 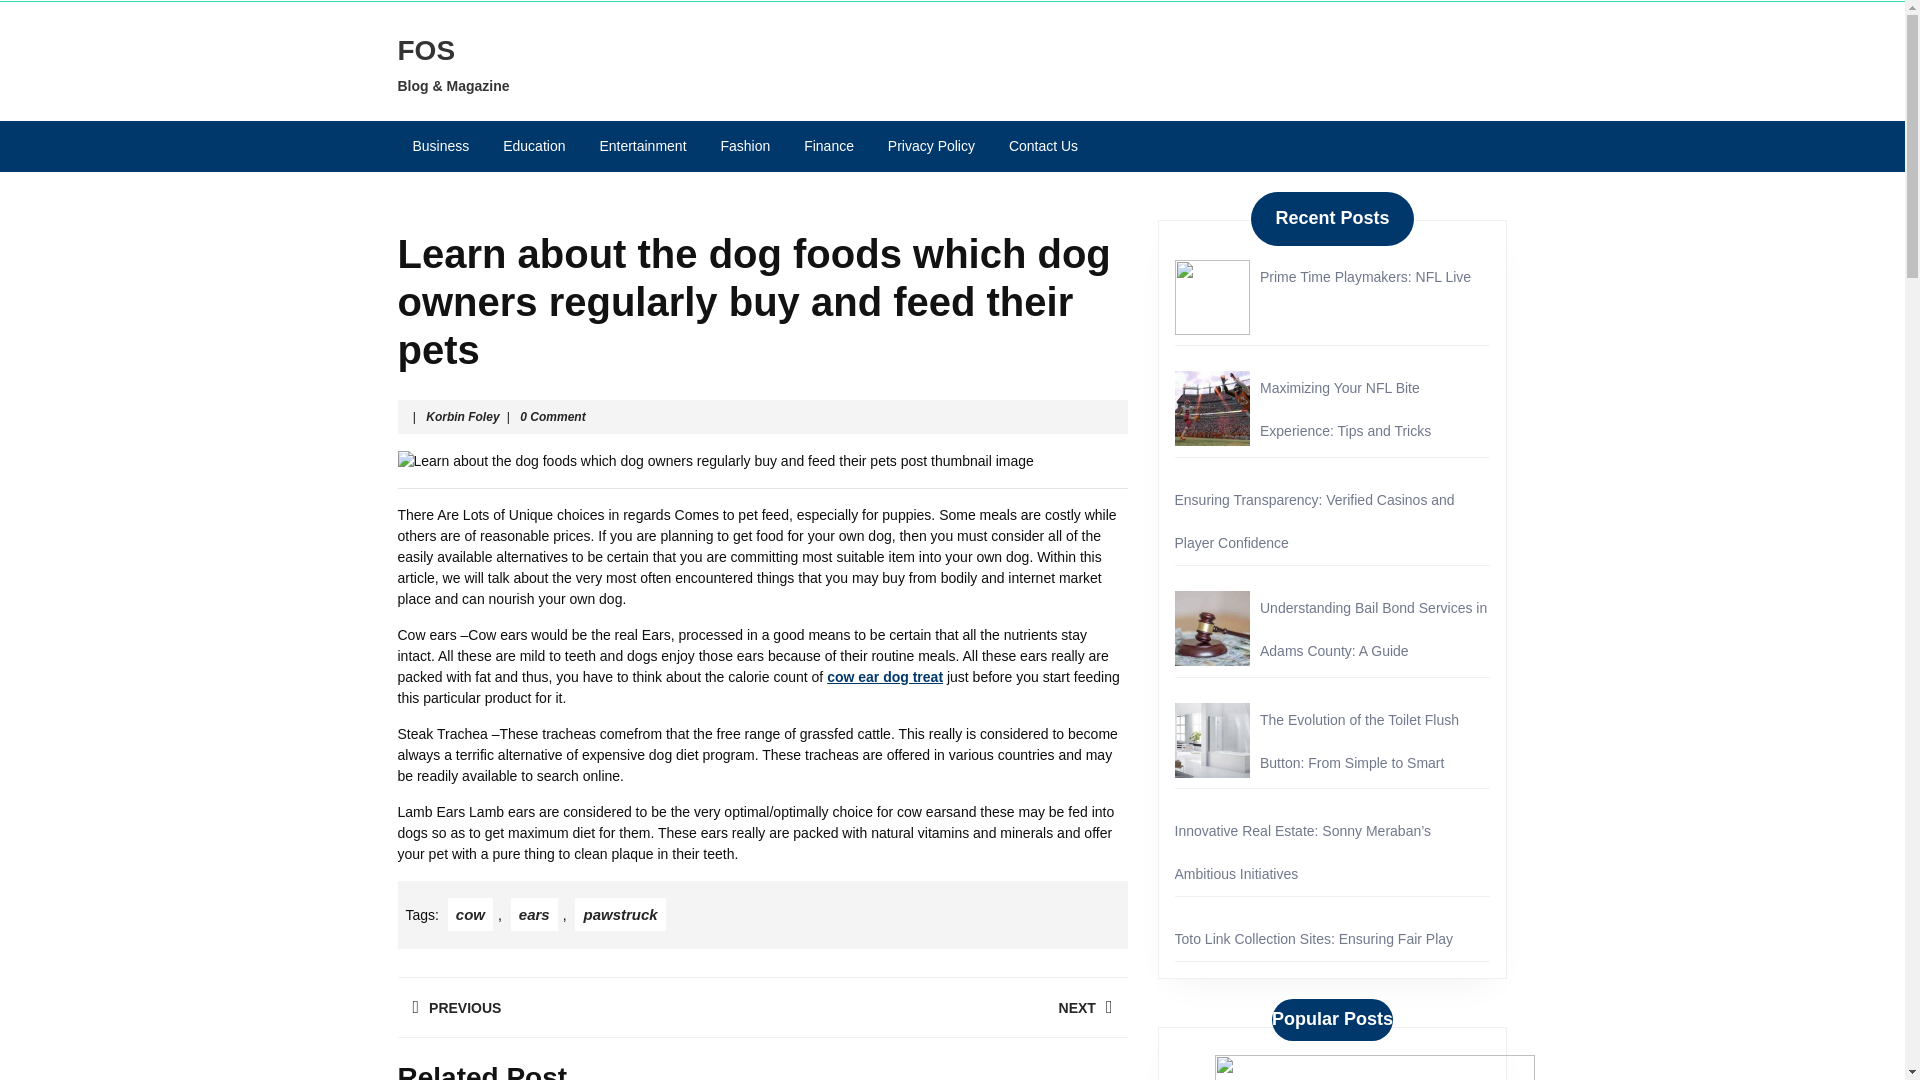 I want to click on pawstruck, so click(x=533, y=146).